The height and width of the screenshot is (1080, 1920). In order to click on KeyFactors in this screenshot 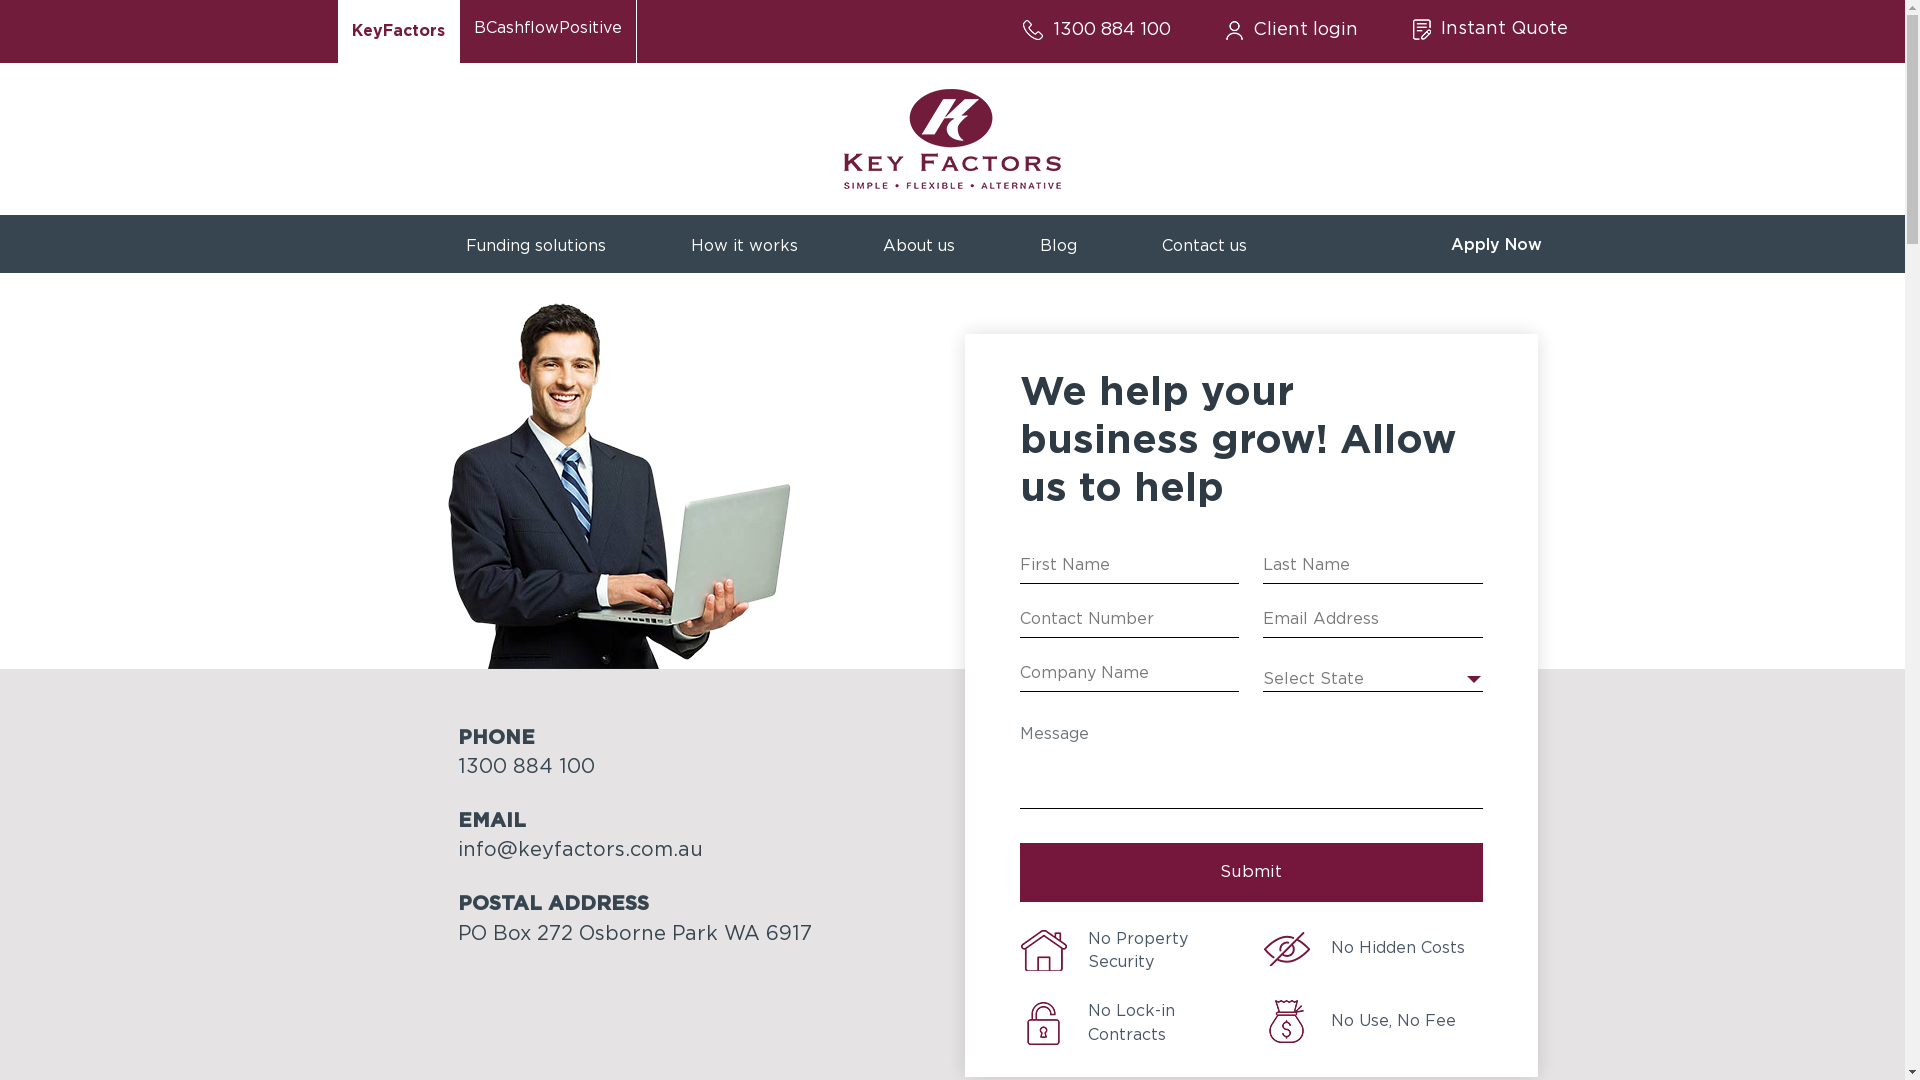, I will do `click(399, 32)`.